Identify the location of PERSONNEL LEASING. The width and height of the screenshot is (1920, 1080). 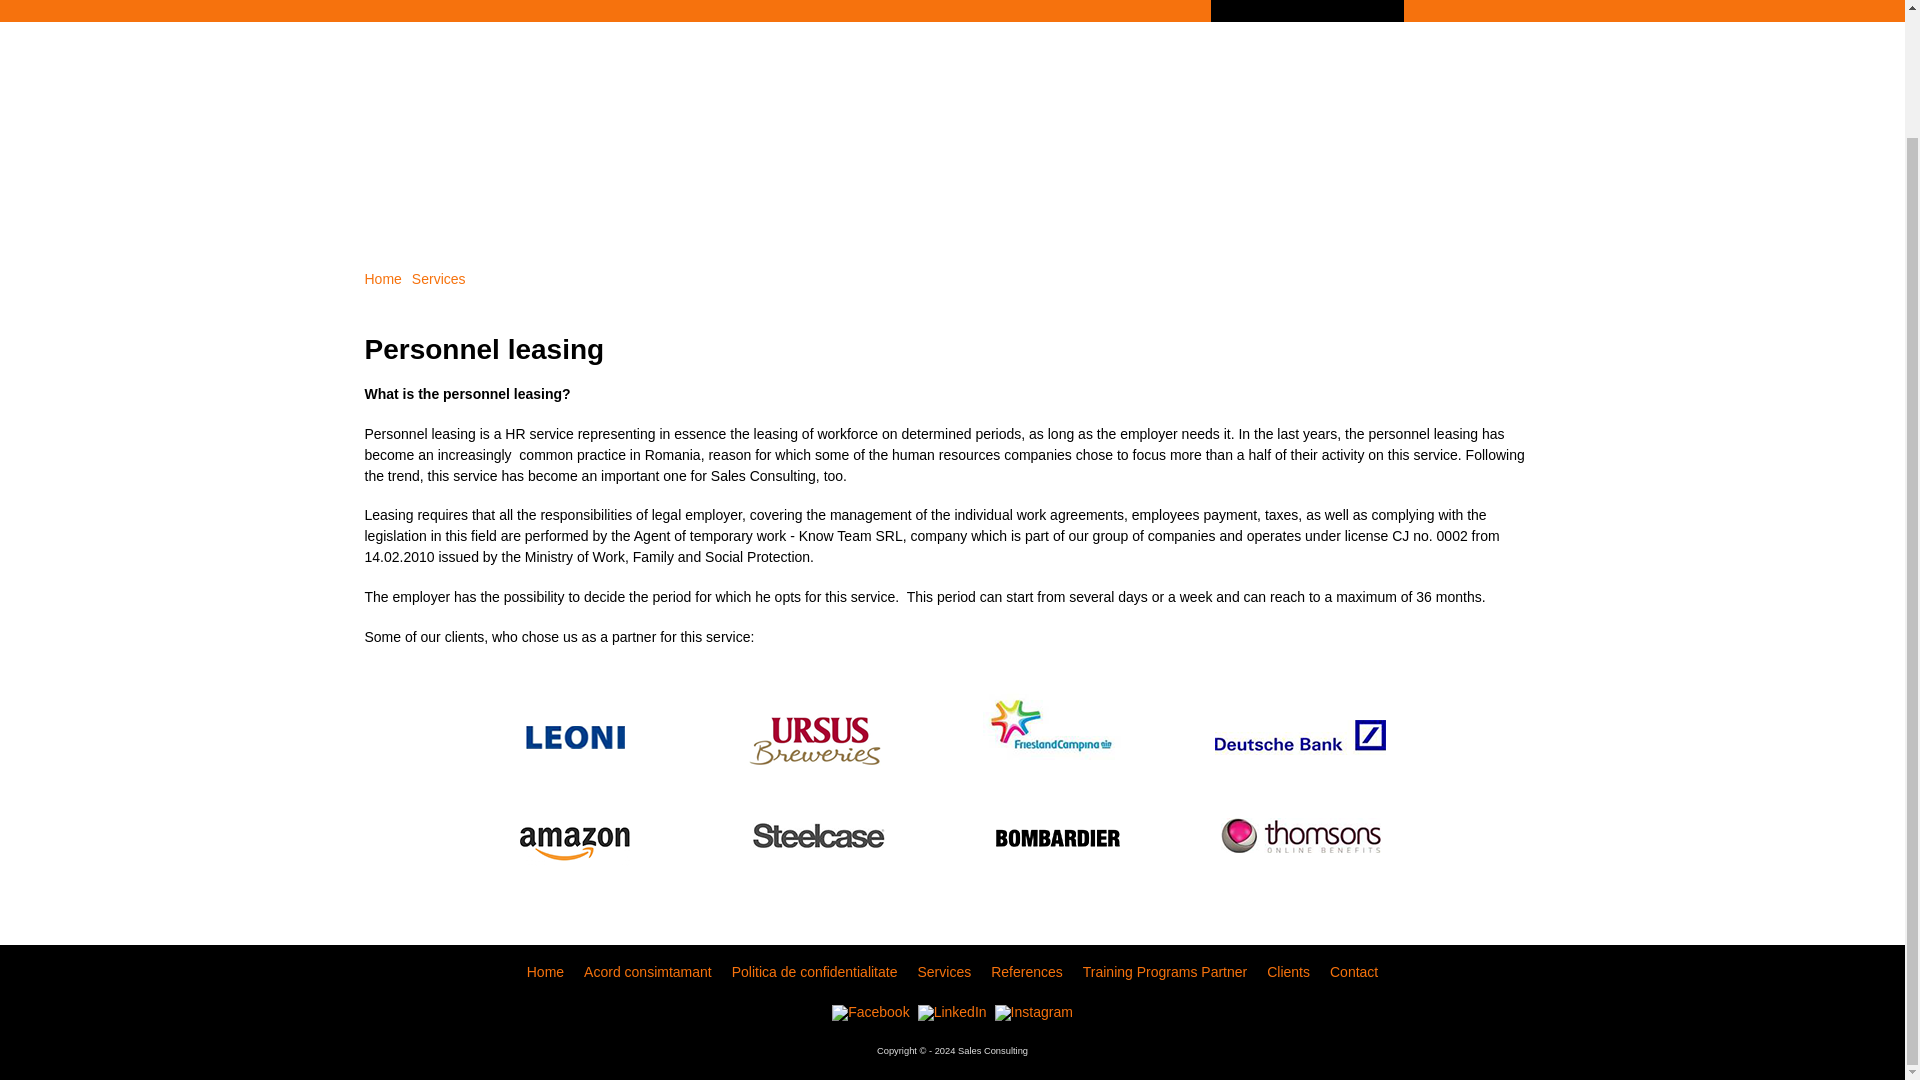
(1307, 10).